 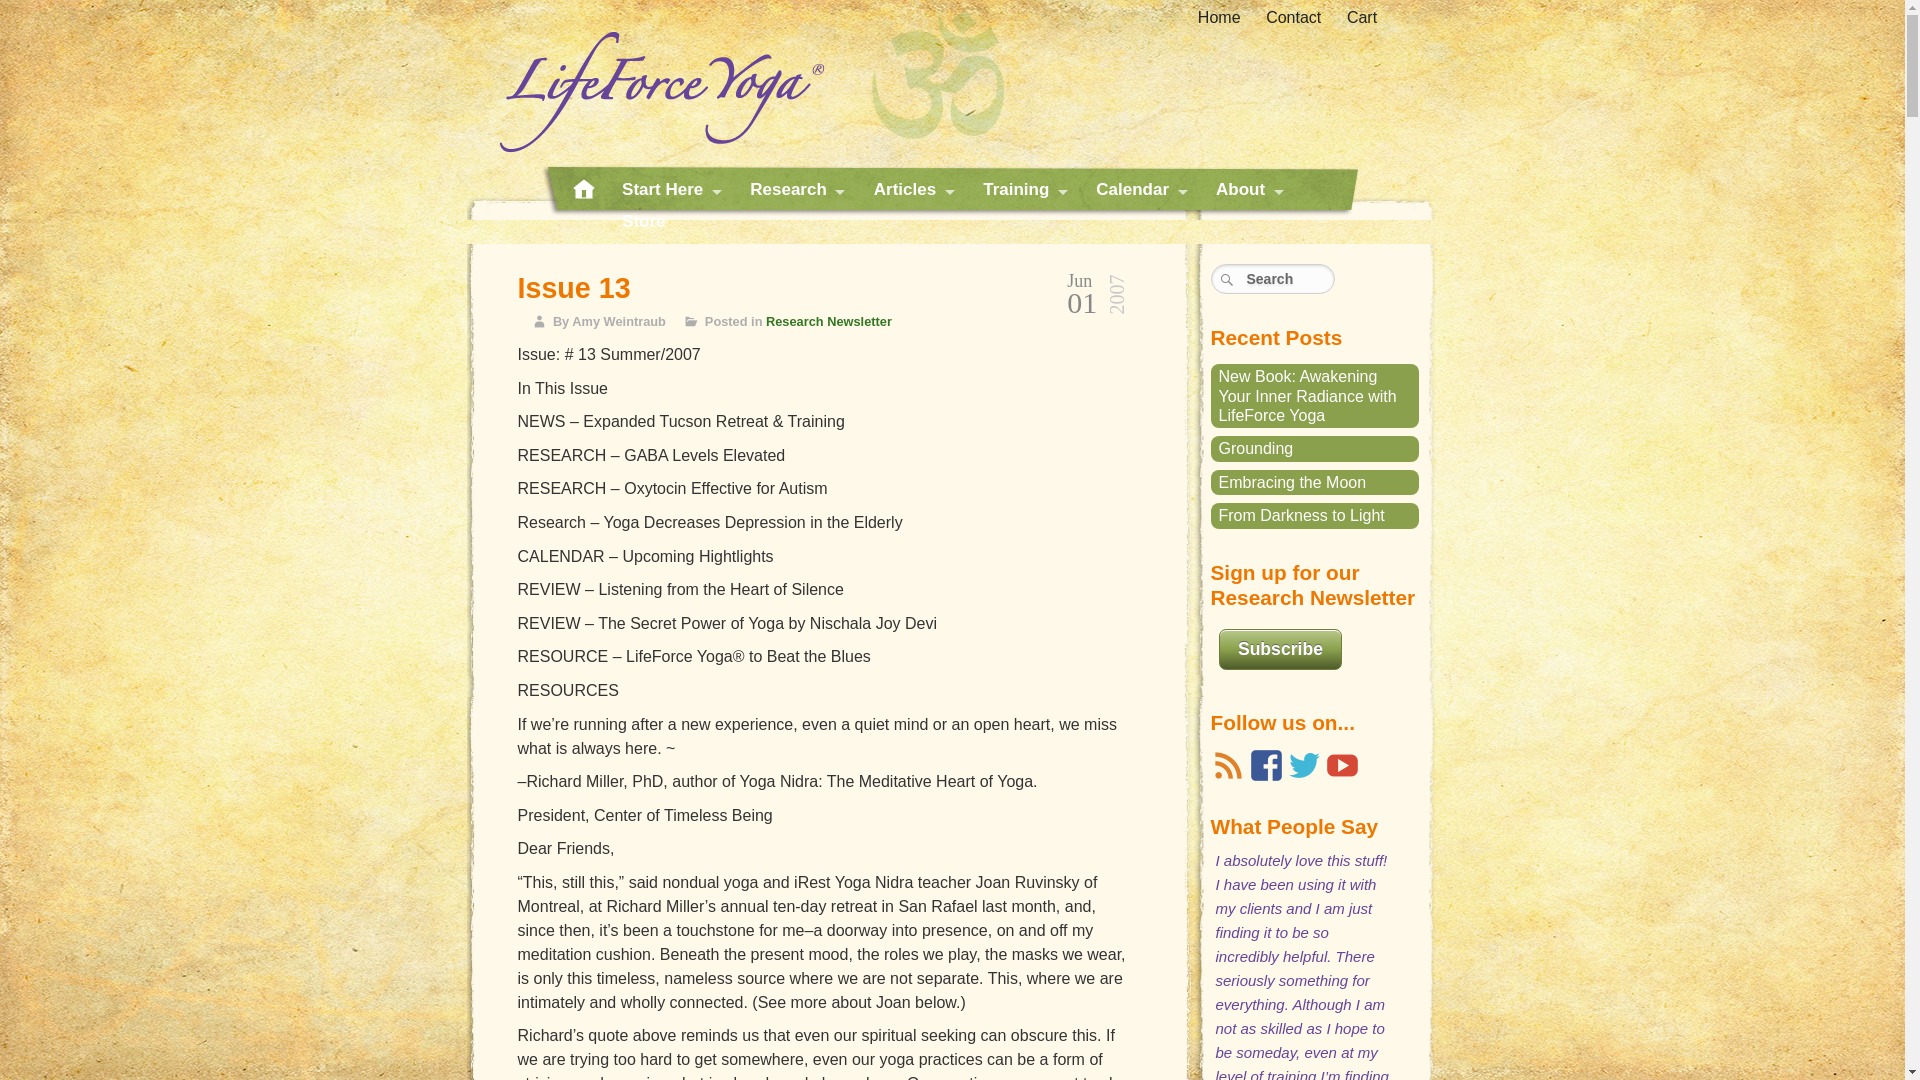 What do you see at coordinates (650, 80) in the screenshot?
I see `Yoga for Depression` at bounding box center [650, 80].